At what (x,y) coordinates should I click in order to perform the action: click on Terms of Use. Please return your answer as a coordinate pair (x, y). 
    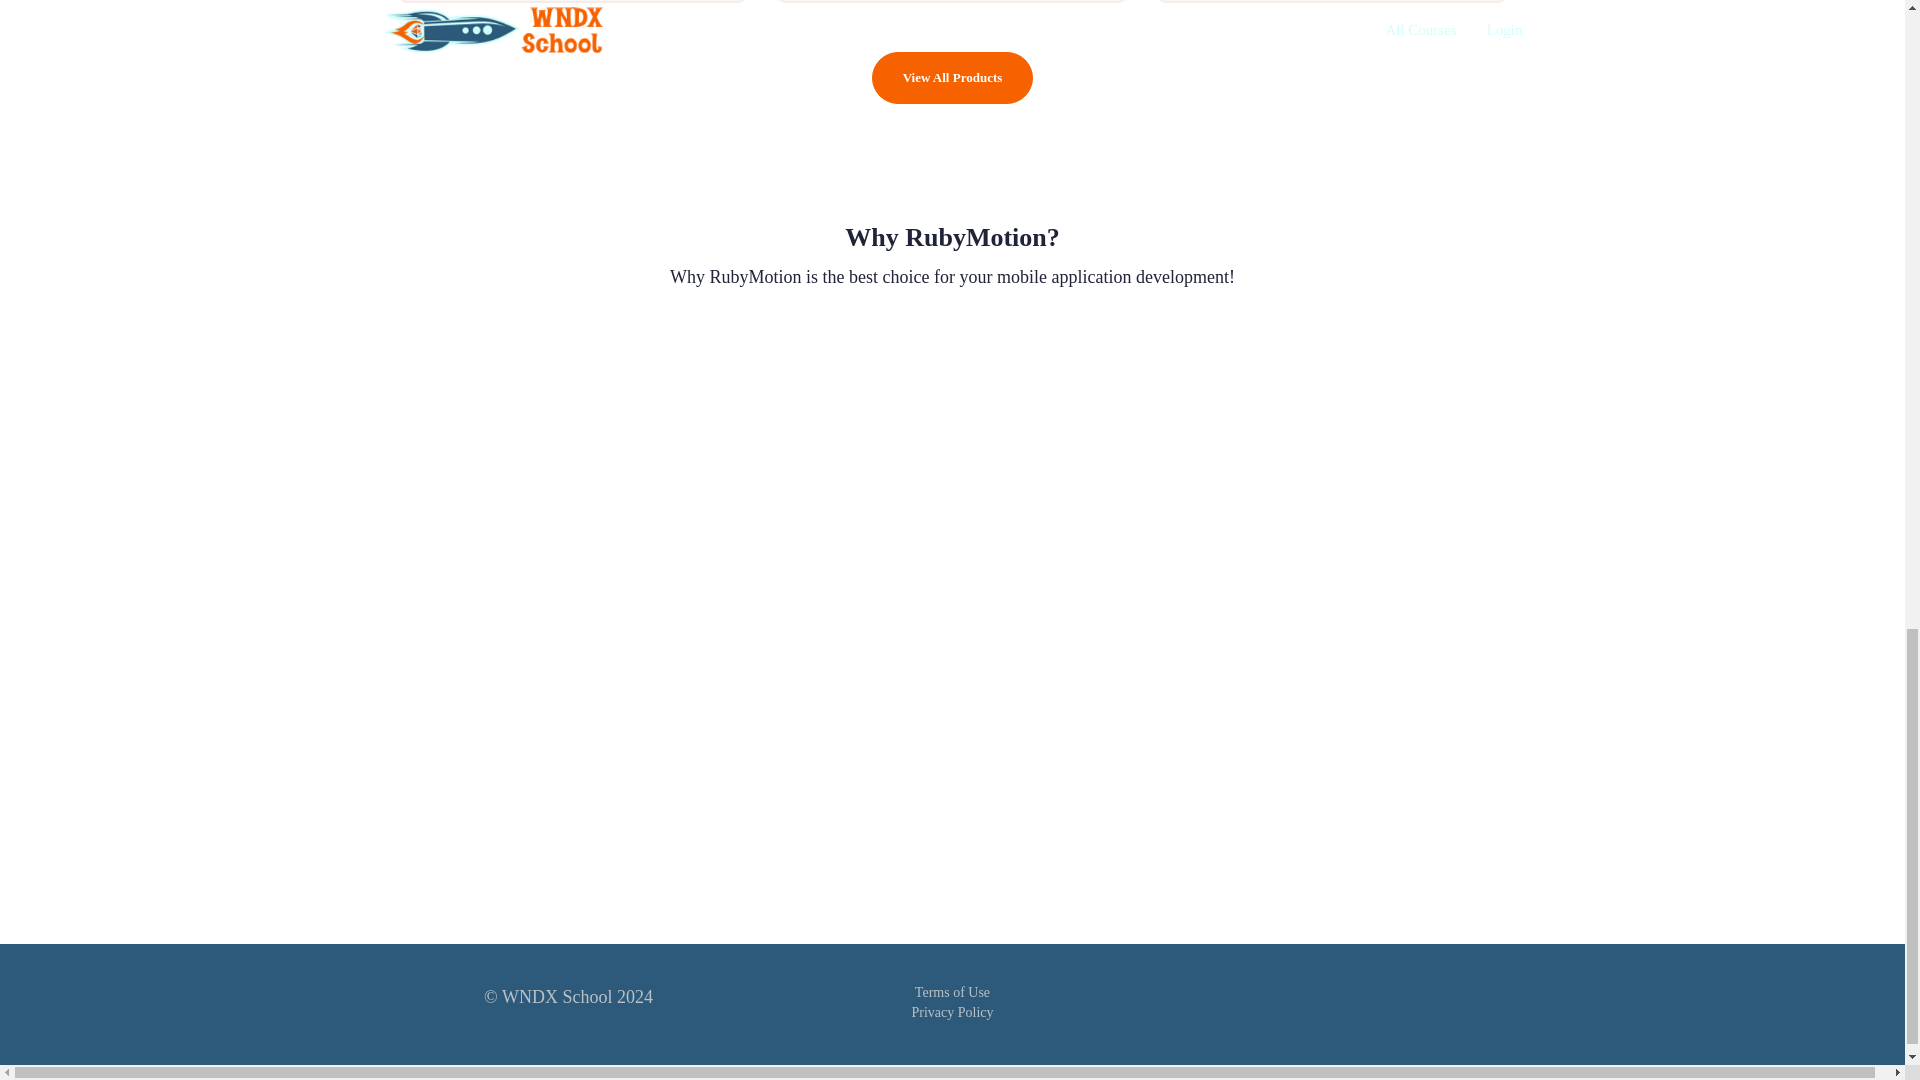
    Looking at the image, I should click on (952, 992).